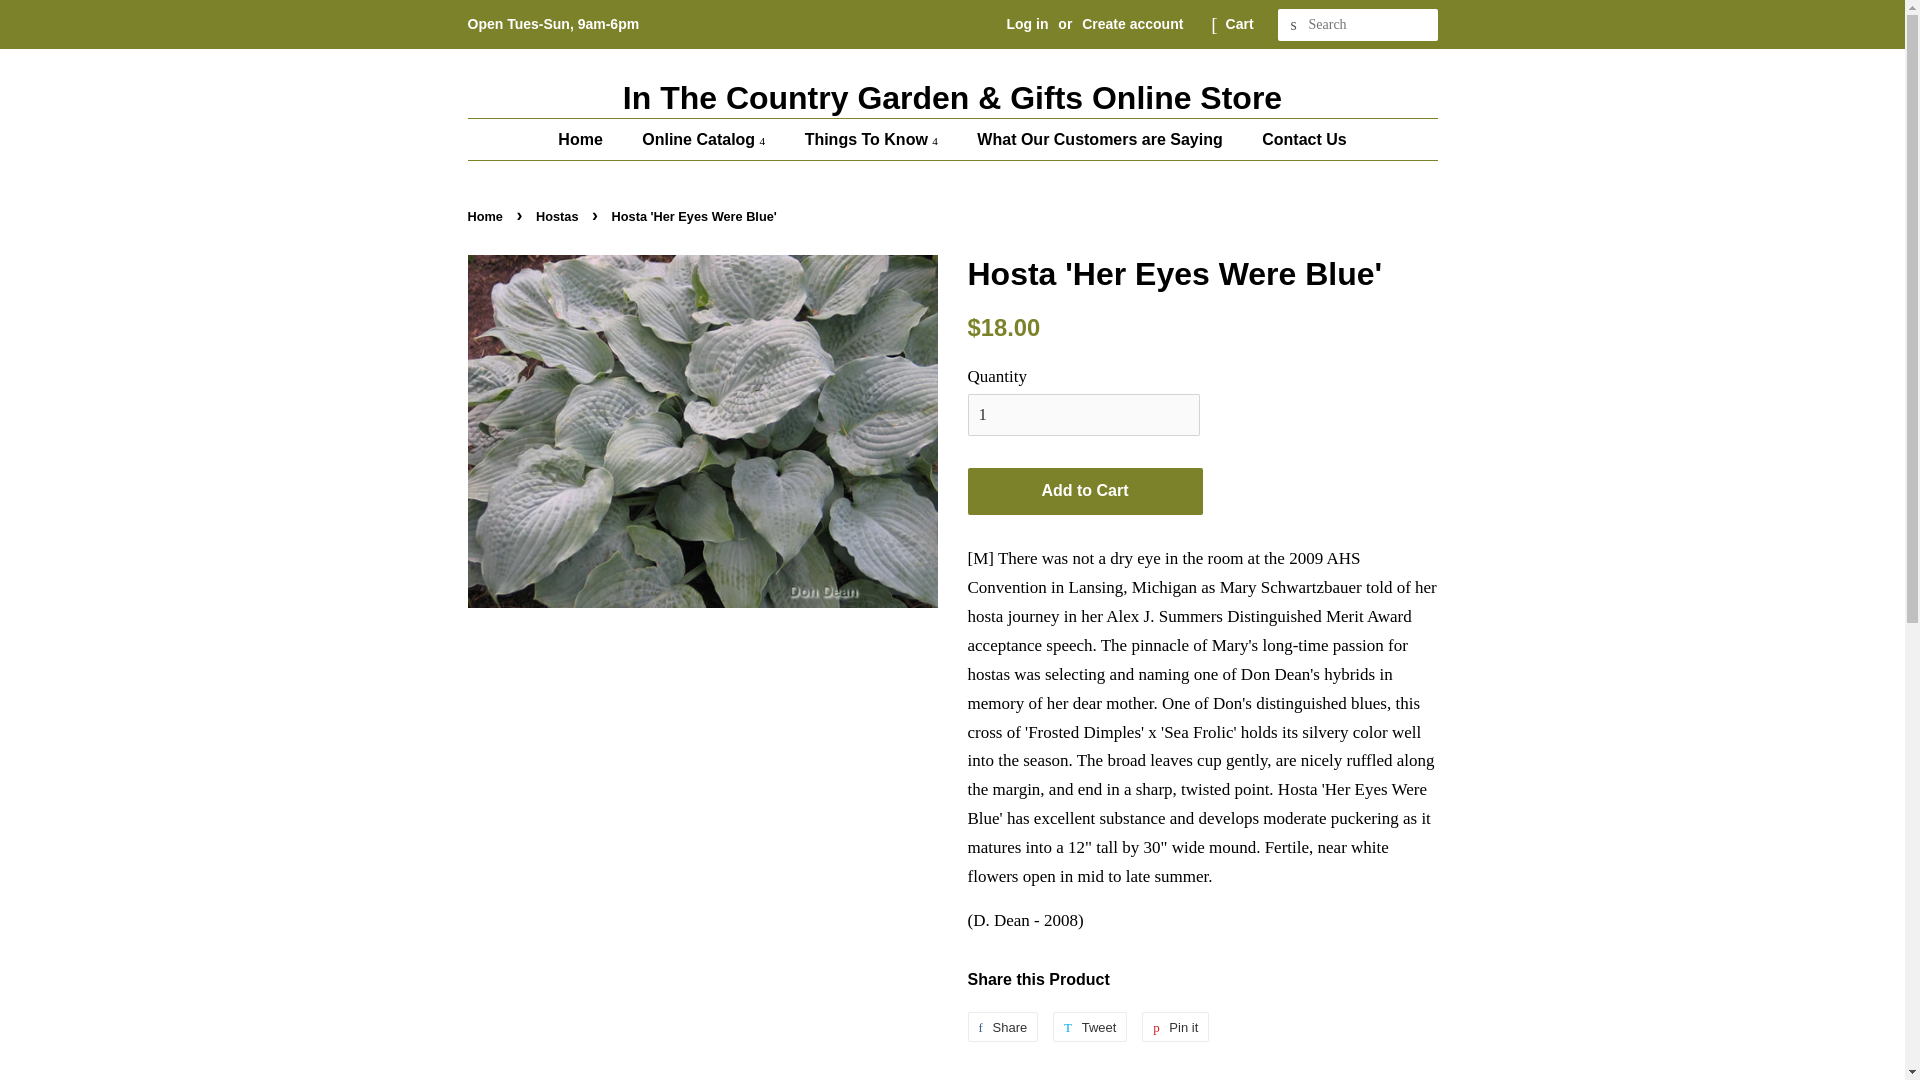  What do you see at coordinates (1176, 1026) in the screenshot?
I see `Pin on Pinterest` at bounding box center [1176, 1026].